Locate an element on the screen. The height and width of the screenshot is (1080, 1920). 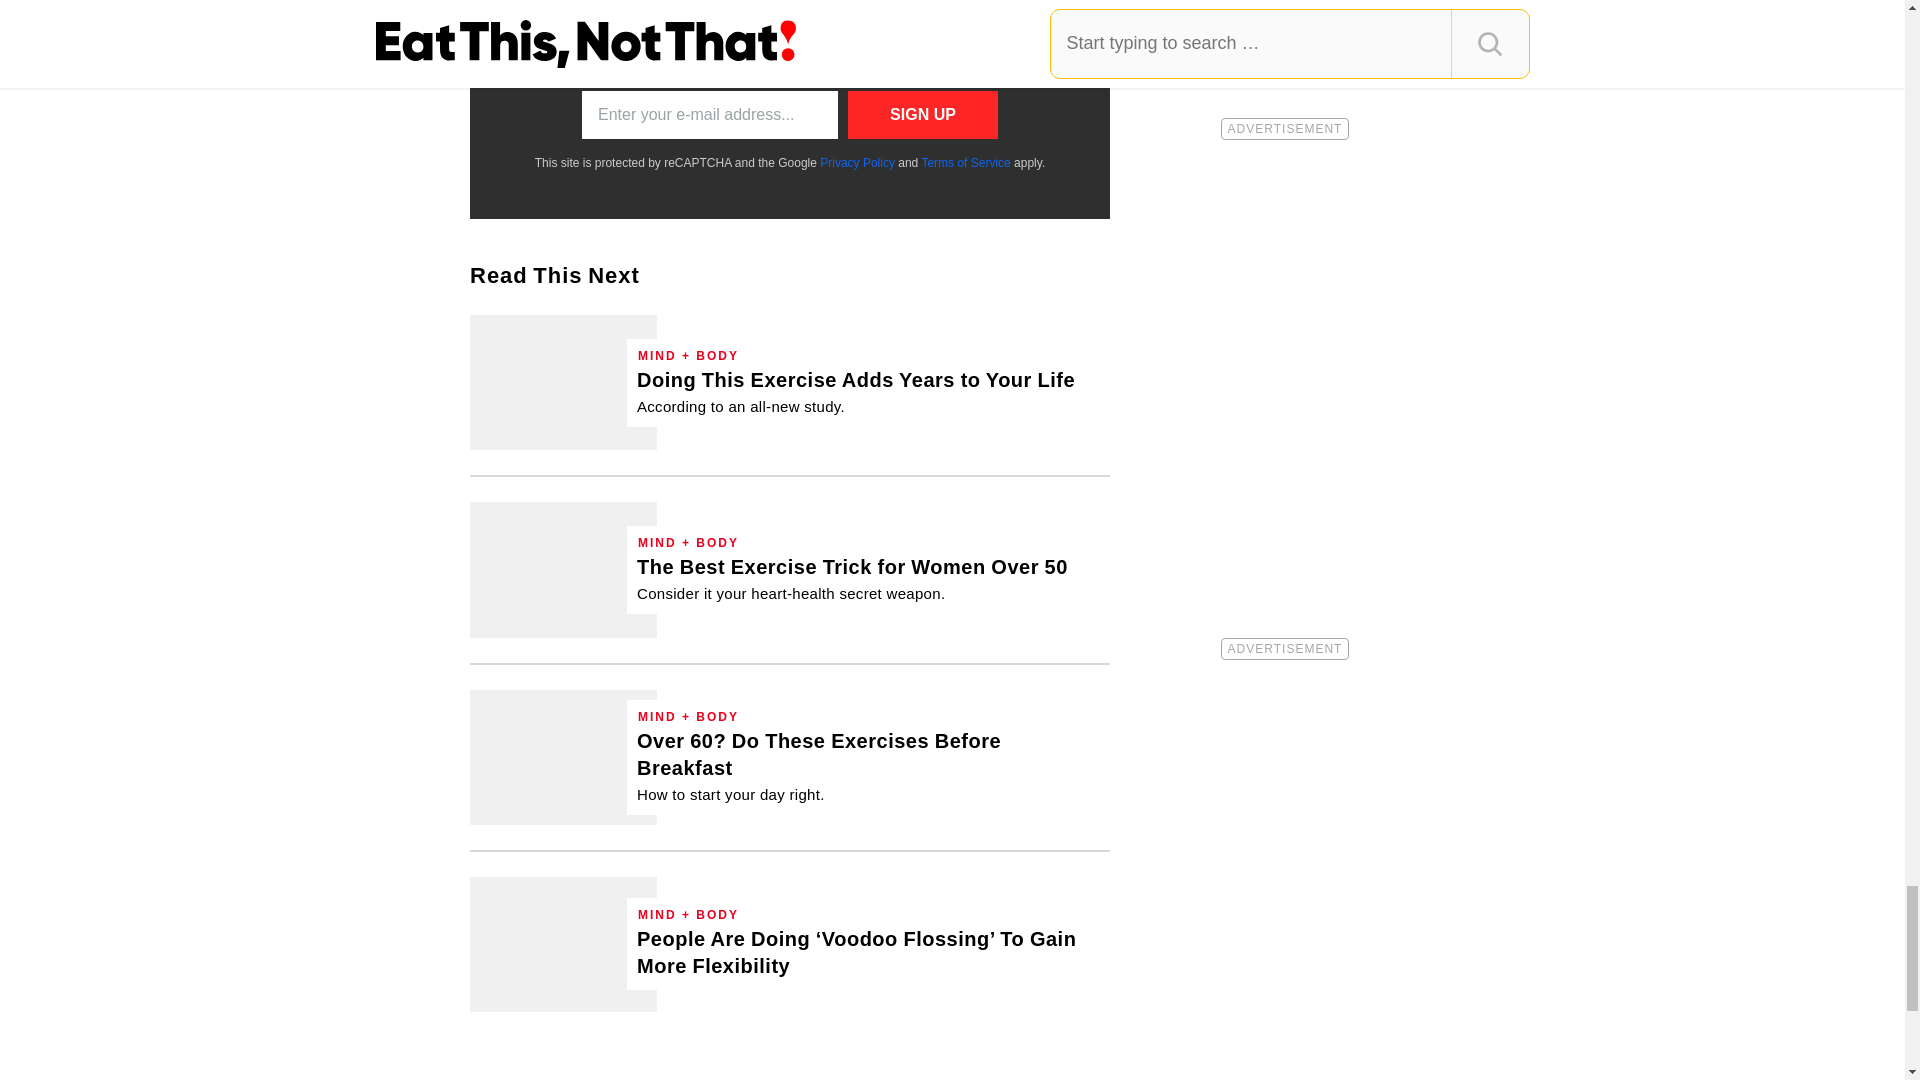
One Secret Exercise Trick That Women Over 50 Should Try Now is located at coordinates (563, 570).